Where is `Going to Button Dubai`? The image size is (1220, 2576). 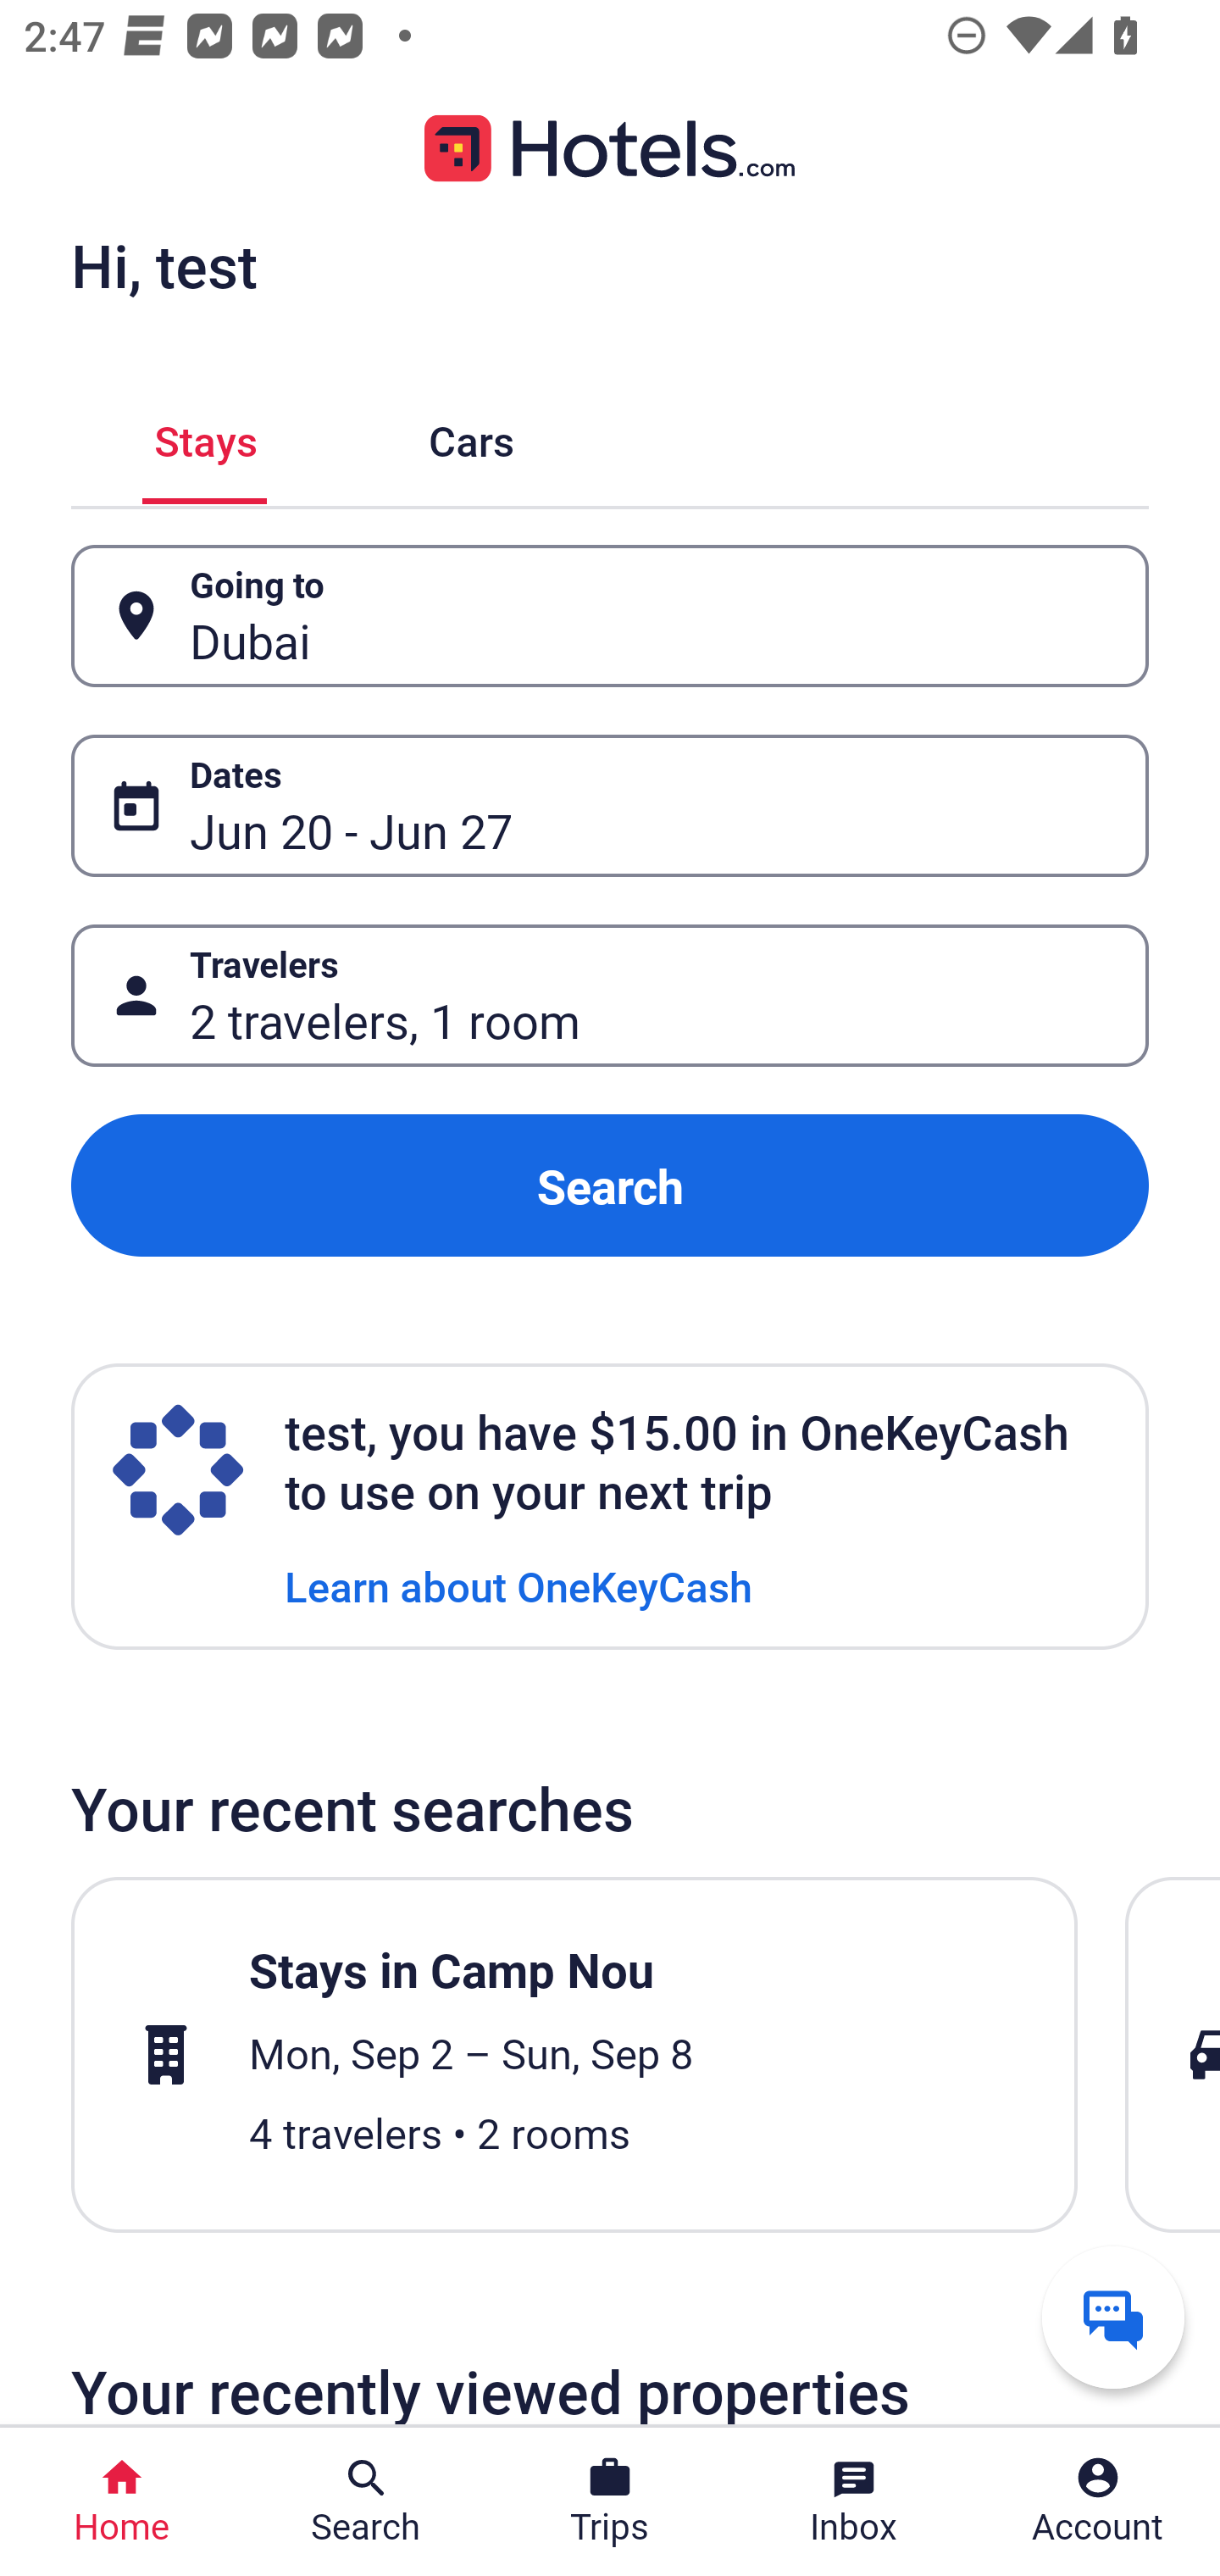 Going to Button Dubai is located at coordinates (610, 617).